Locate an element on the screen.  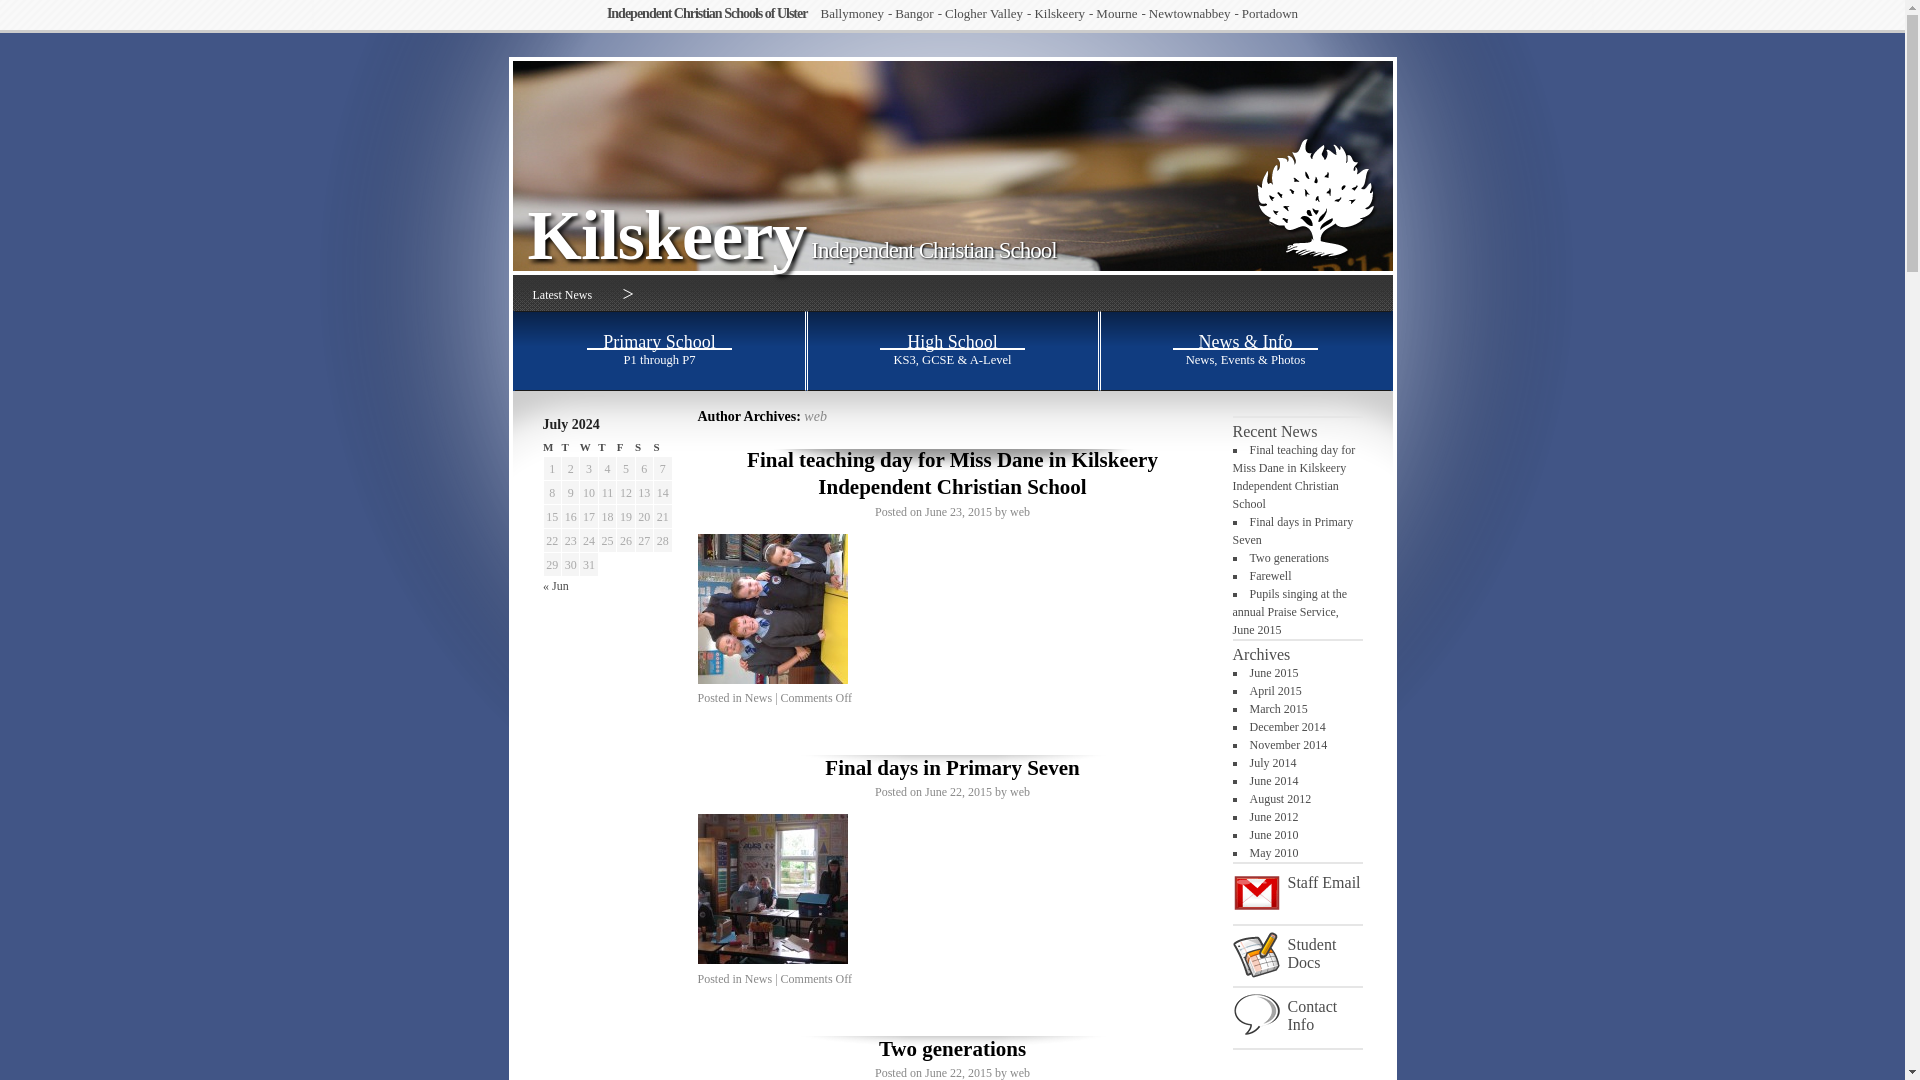
Newtownabbey is located at coordinates (1193, 12).